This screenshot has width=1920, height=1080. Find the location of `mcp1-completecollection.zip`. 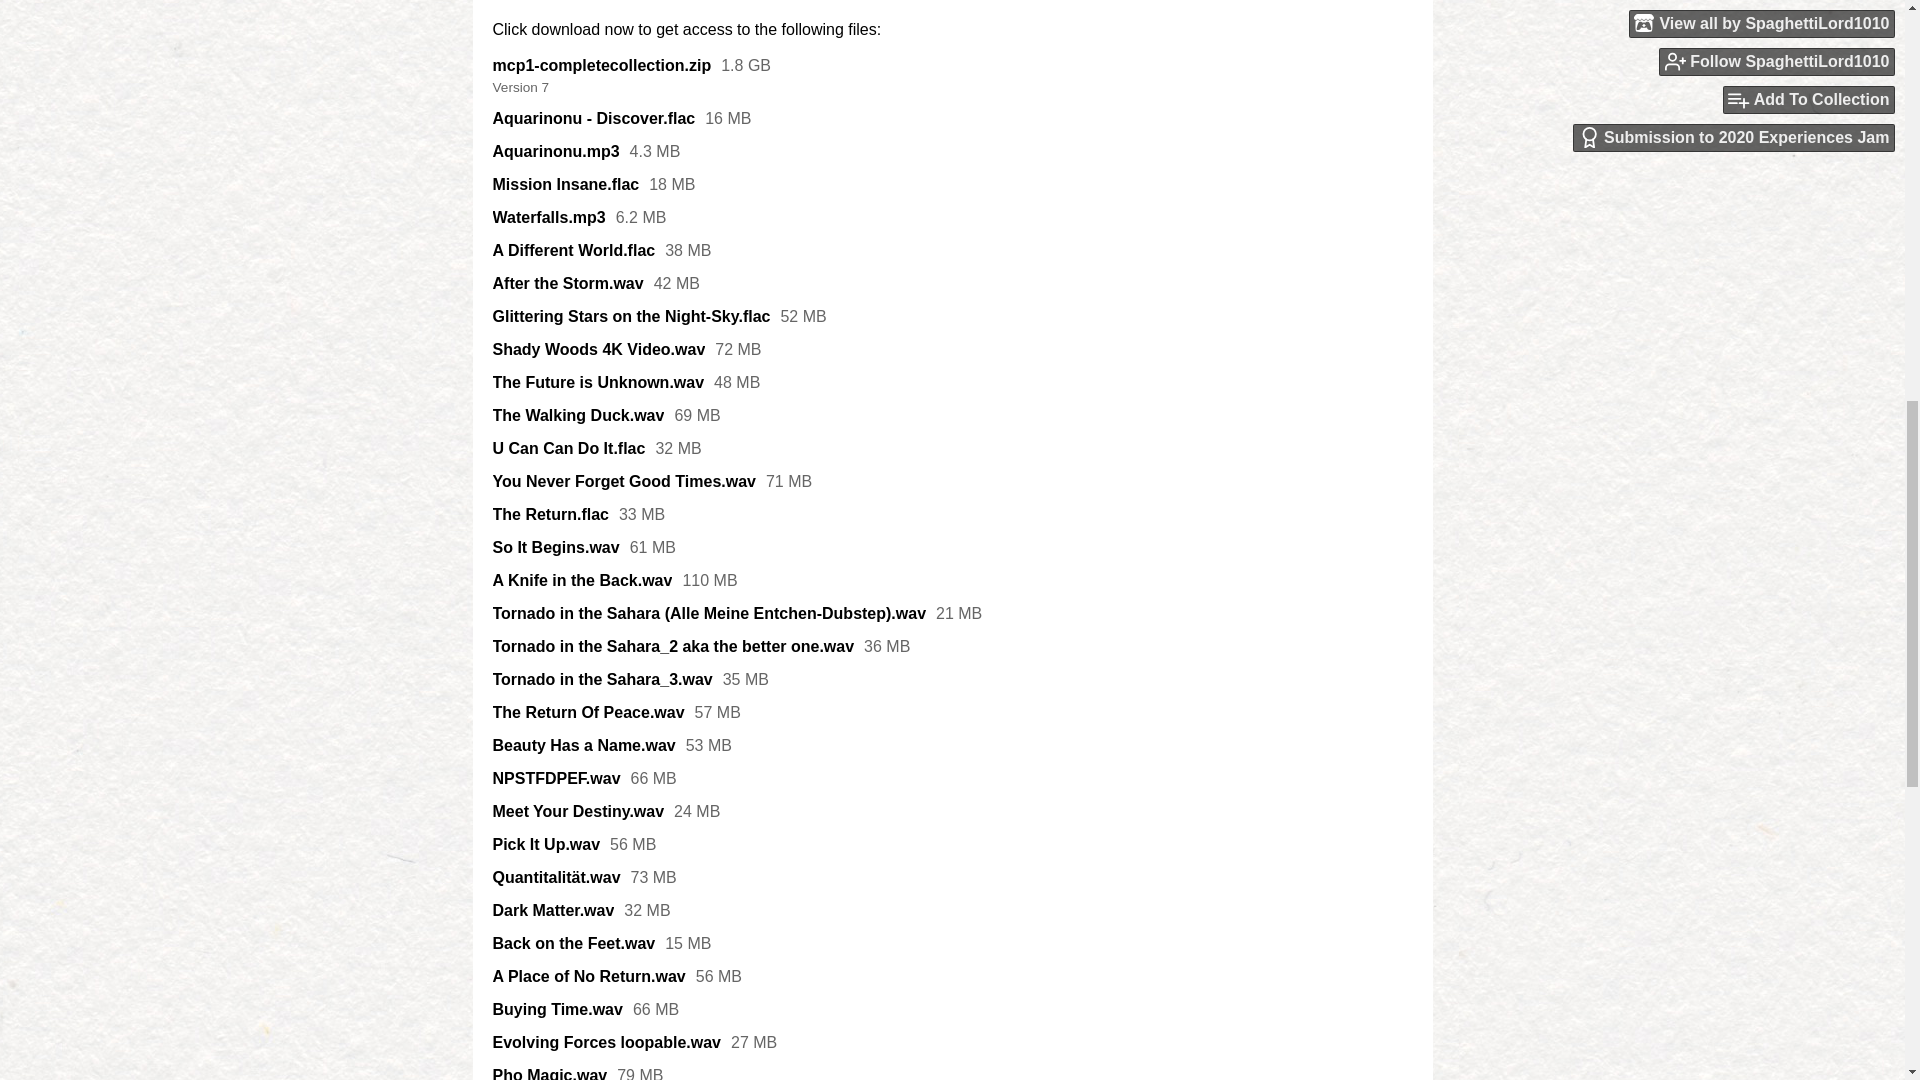

mcp1-completecollection.zip is located at coordinates (600, 66).